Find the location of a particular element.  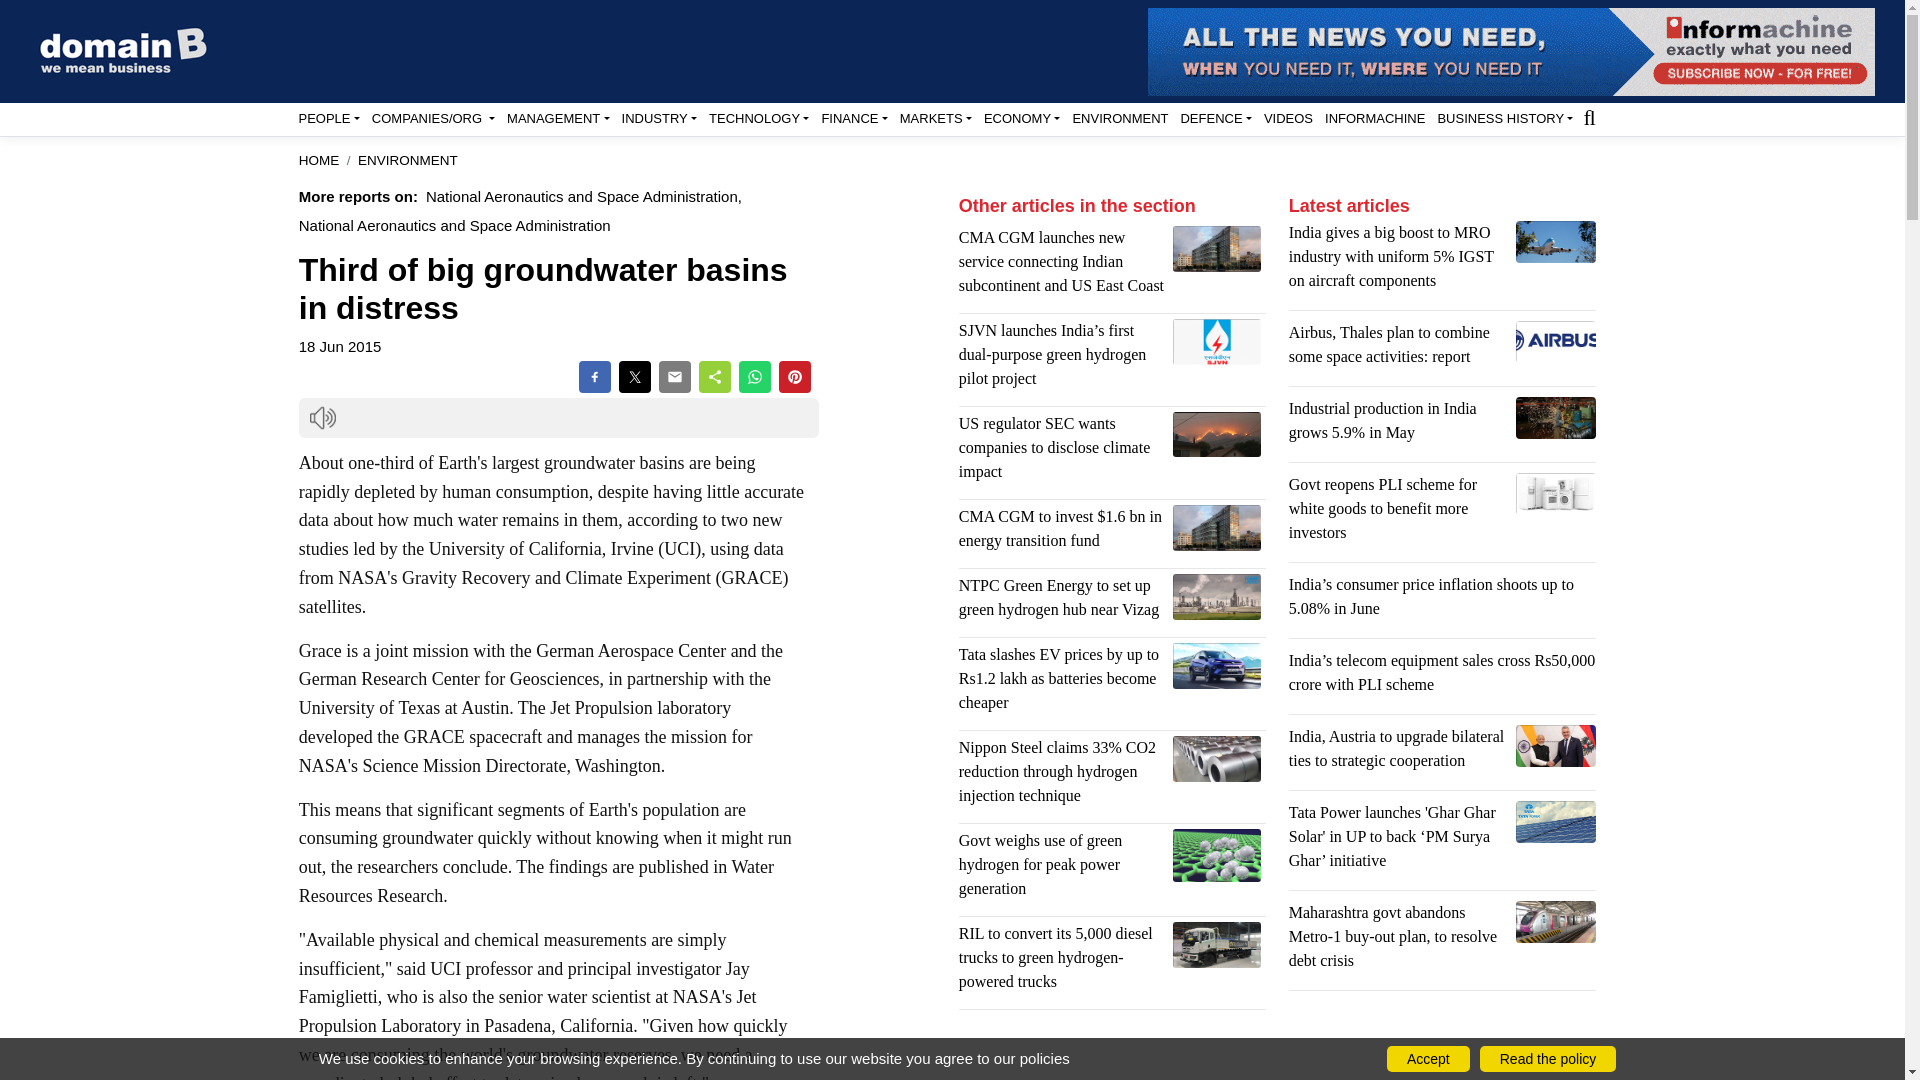

Click here to listen is located at coordinates (322, 418).